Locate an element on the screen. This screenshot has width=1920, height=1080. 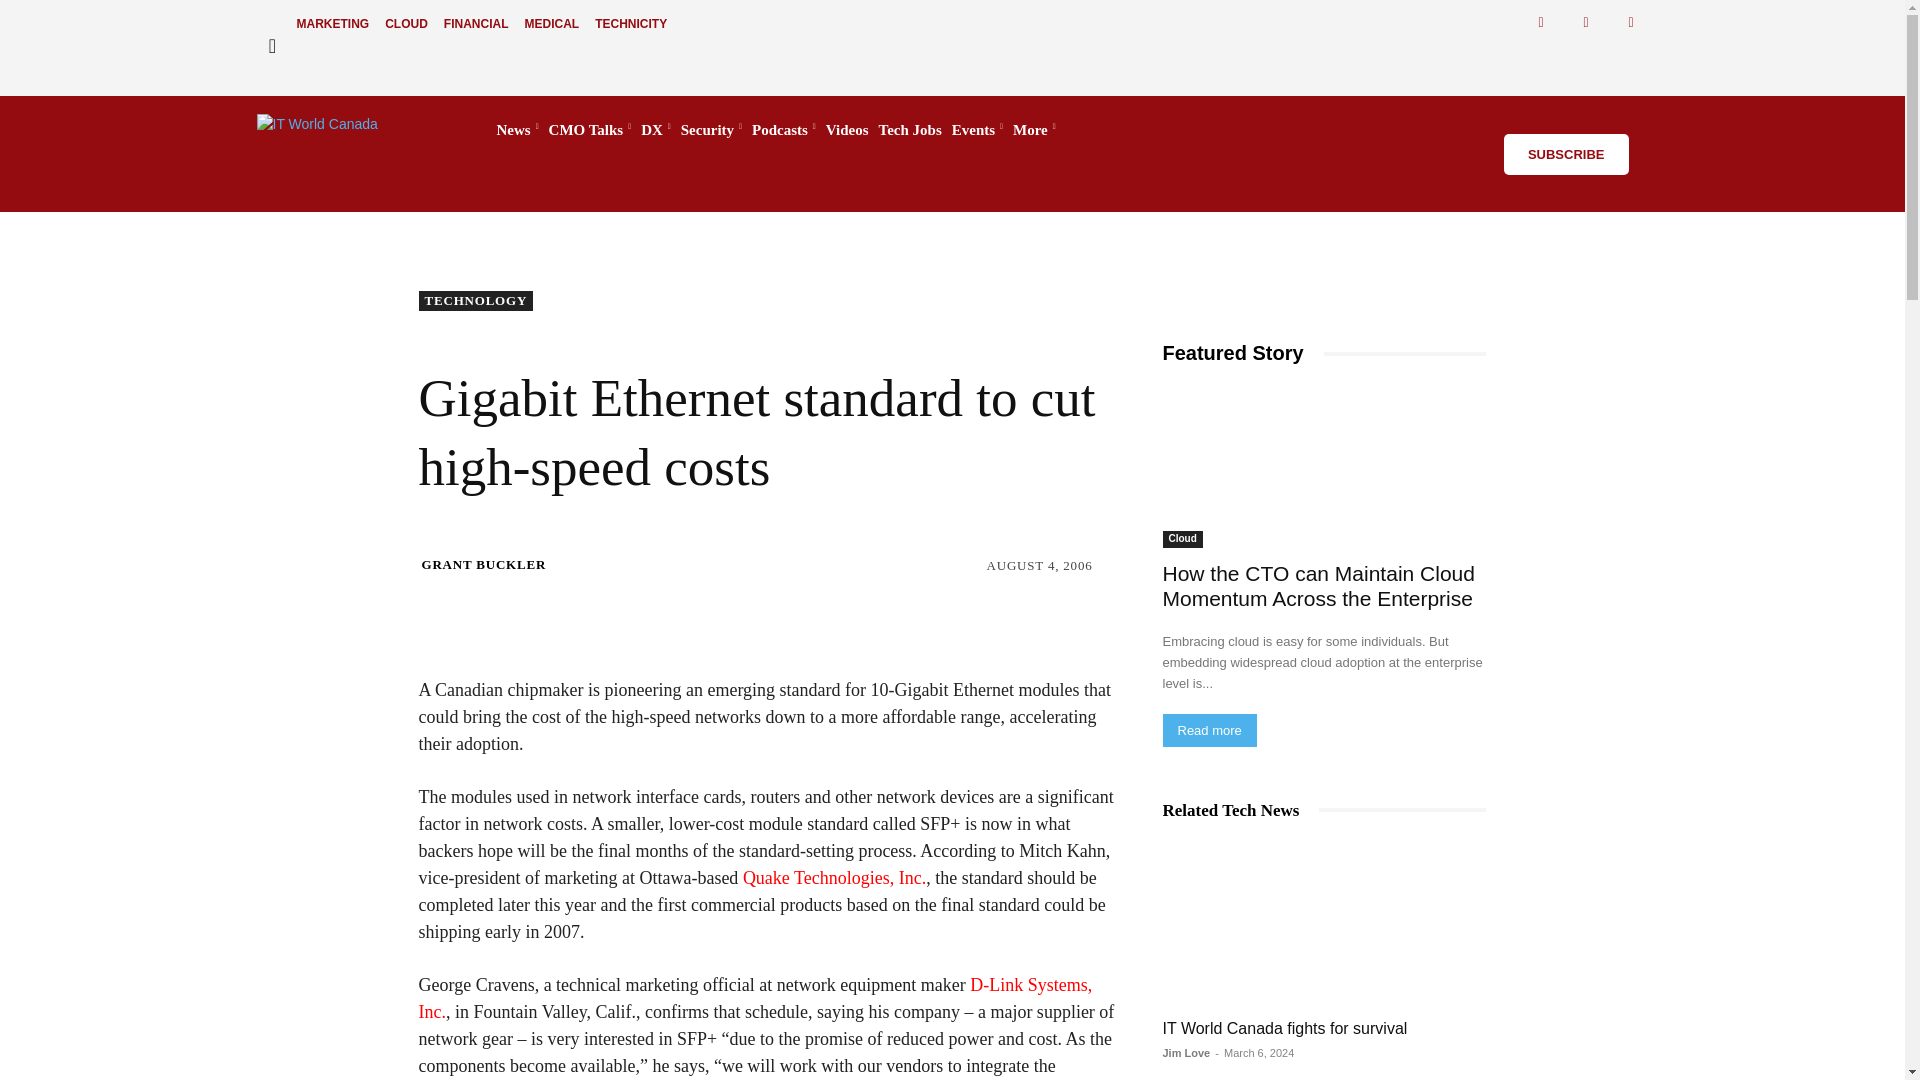
FINANCIAL is located at coordinates (476, 24).